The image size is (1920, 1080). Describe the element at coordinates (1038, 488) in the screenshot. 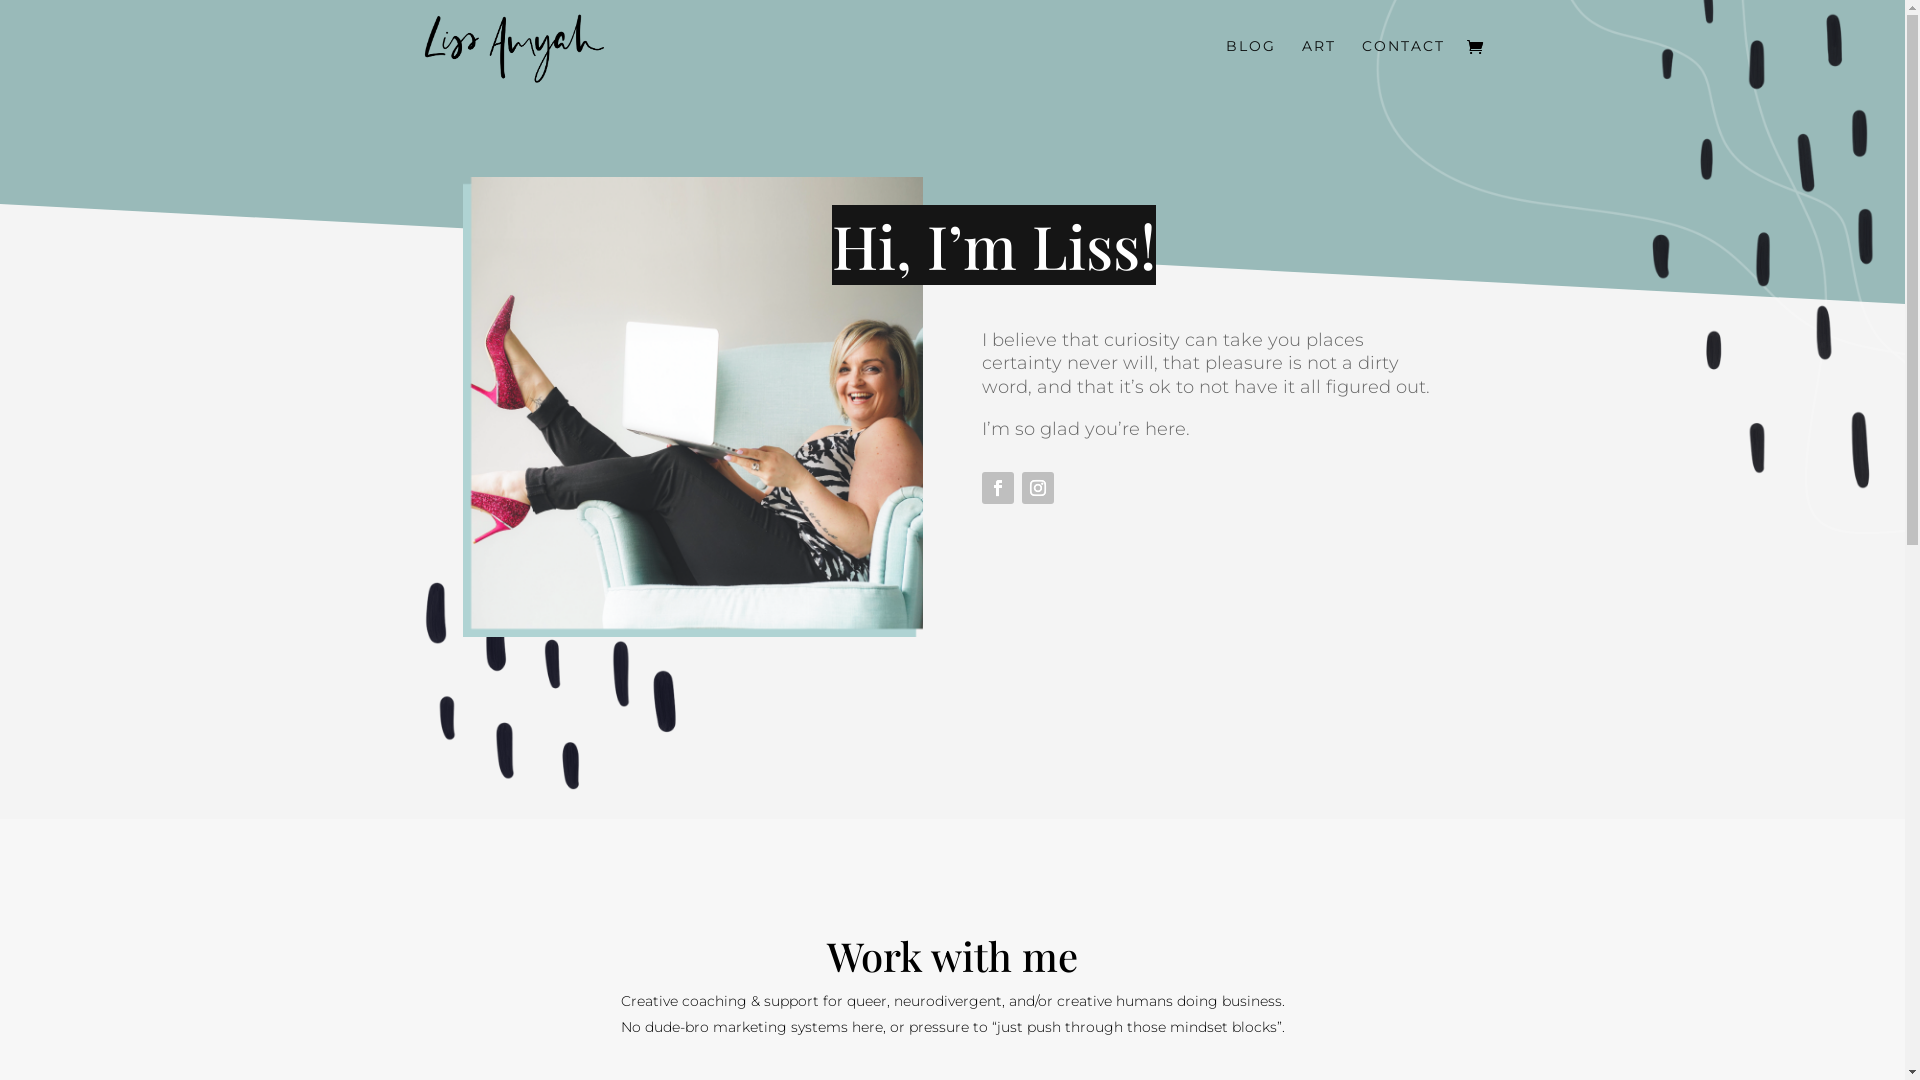

I see `Follow on Instagram` at that location.